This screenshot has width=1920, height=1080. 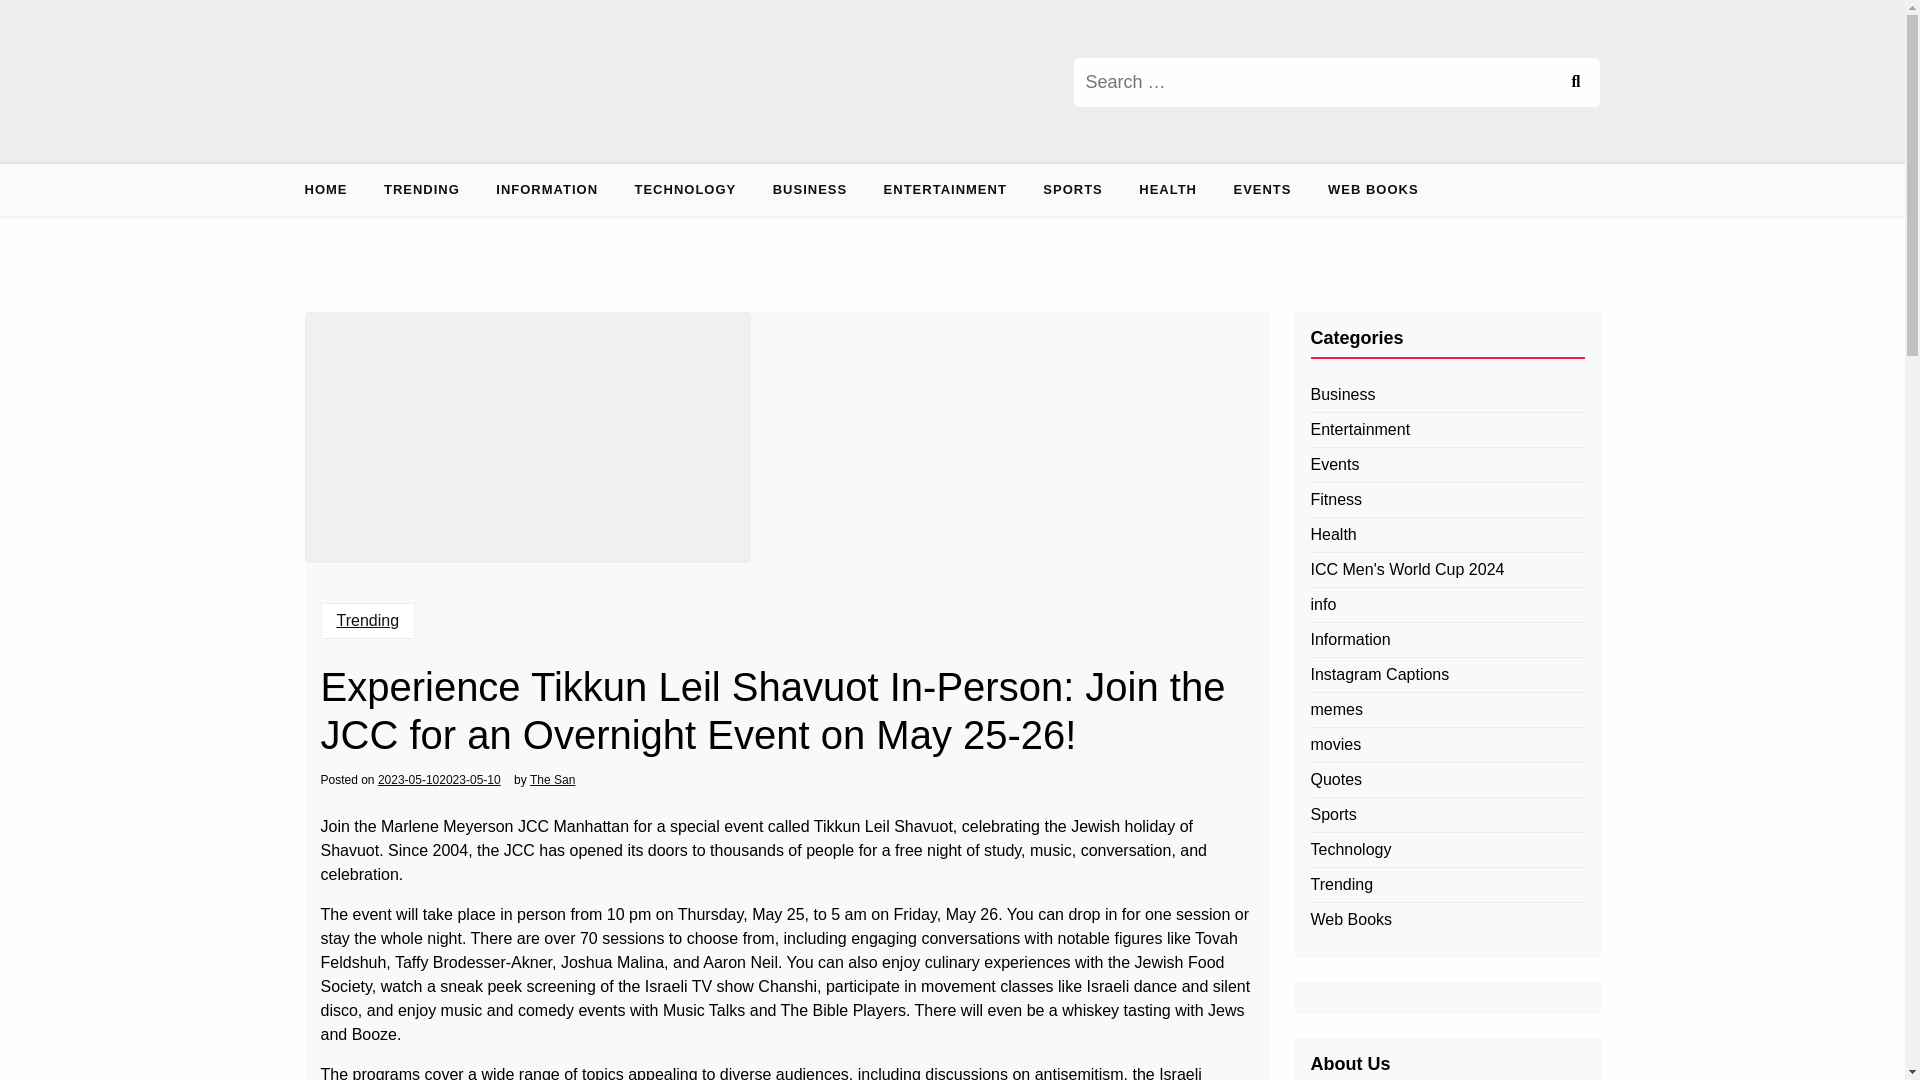 What do you see at coordinates (547, 190) in the screenshot?
I see `INFORMATION` at bounding box center [547, 190].